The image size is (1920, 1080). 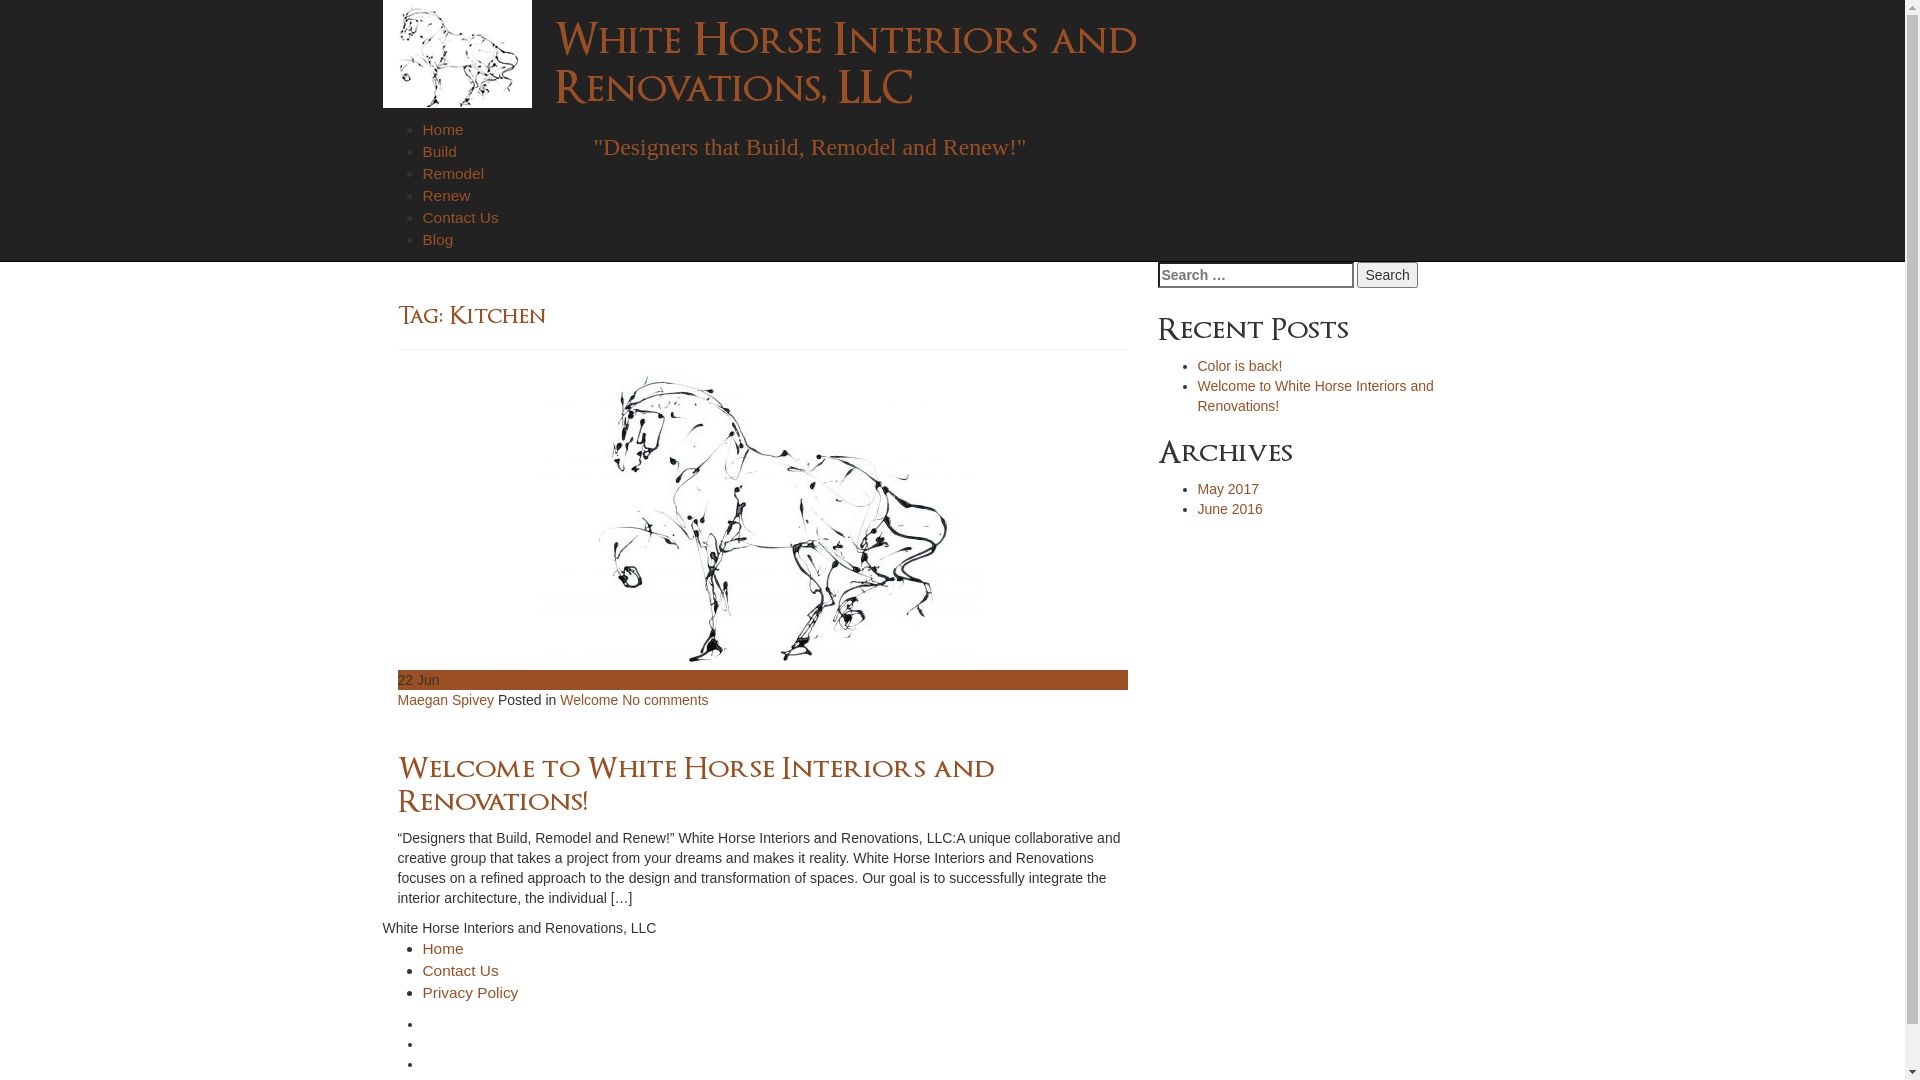 What do you see at coordinates (846, 64) in the screenshot?
I see `White Horse Interiors and Renovations, LLC` at bounding box center [846, 64].